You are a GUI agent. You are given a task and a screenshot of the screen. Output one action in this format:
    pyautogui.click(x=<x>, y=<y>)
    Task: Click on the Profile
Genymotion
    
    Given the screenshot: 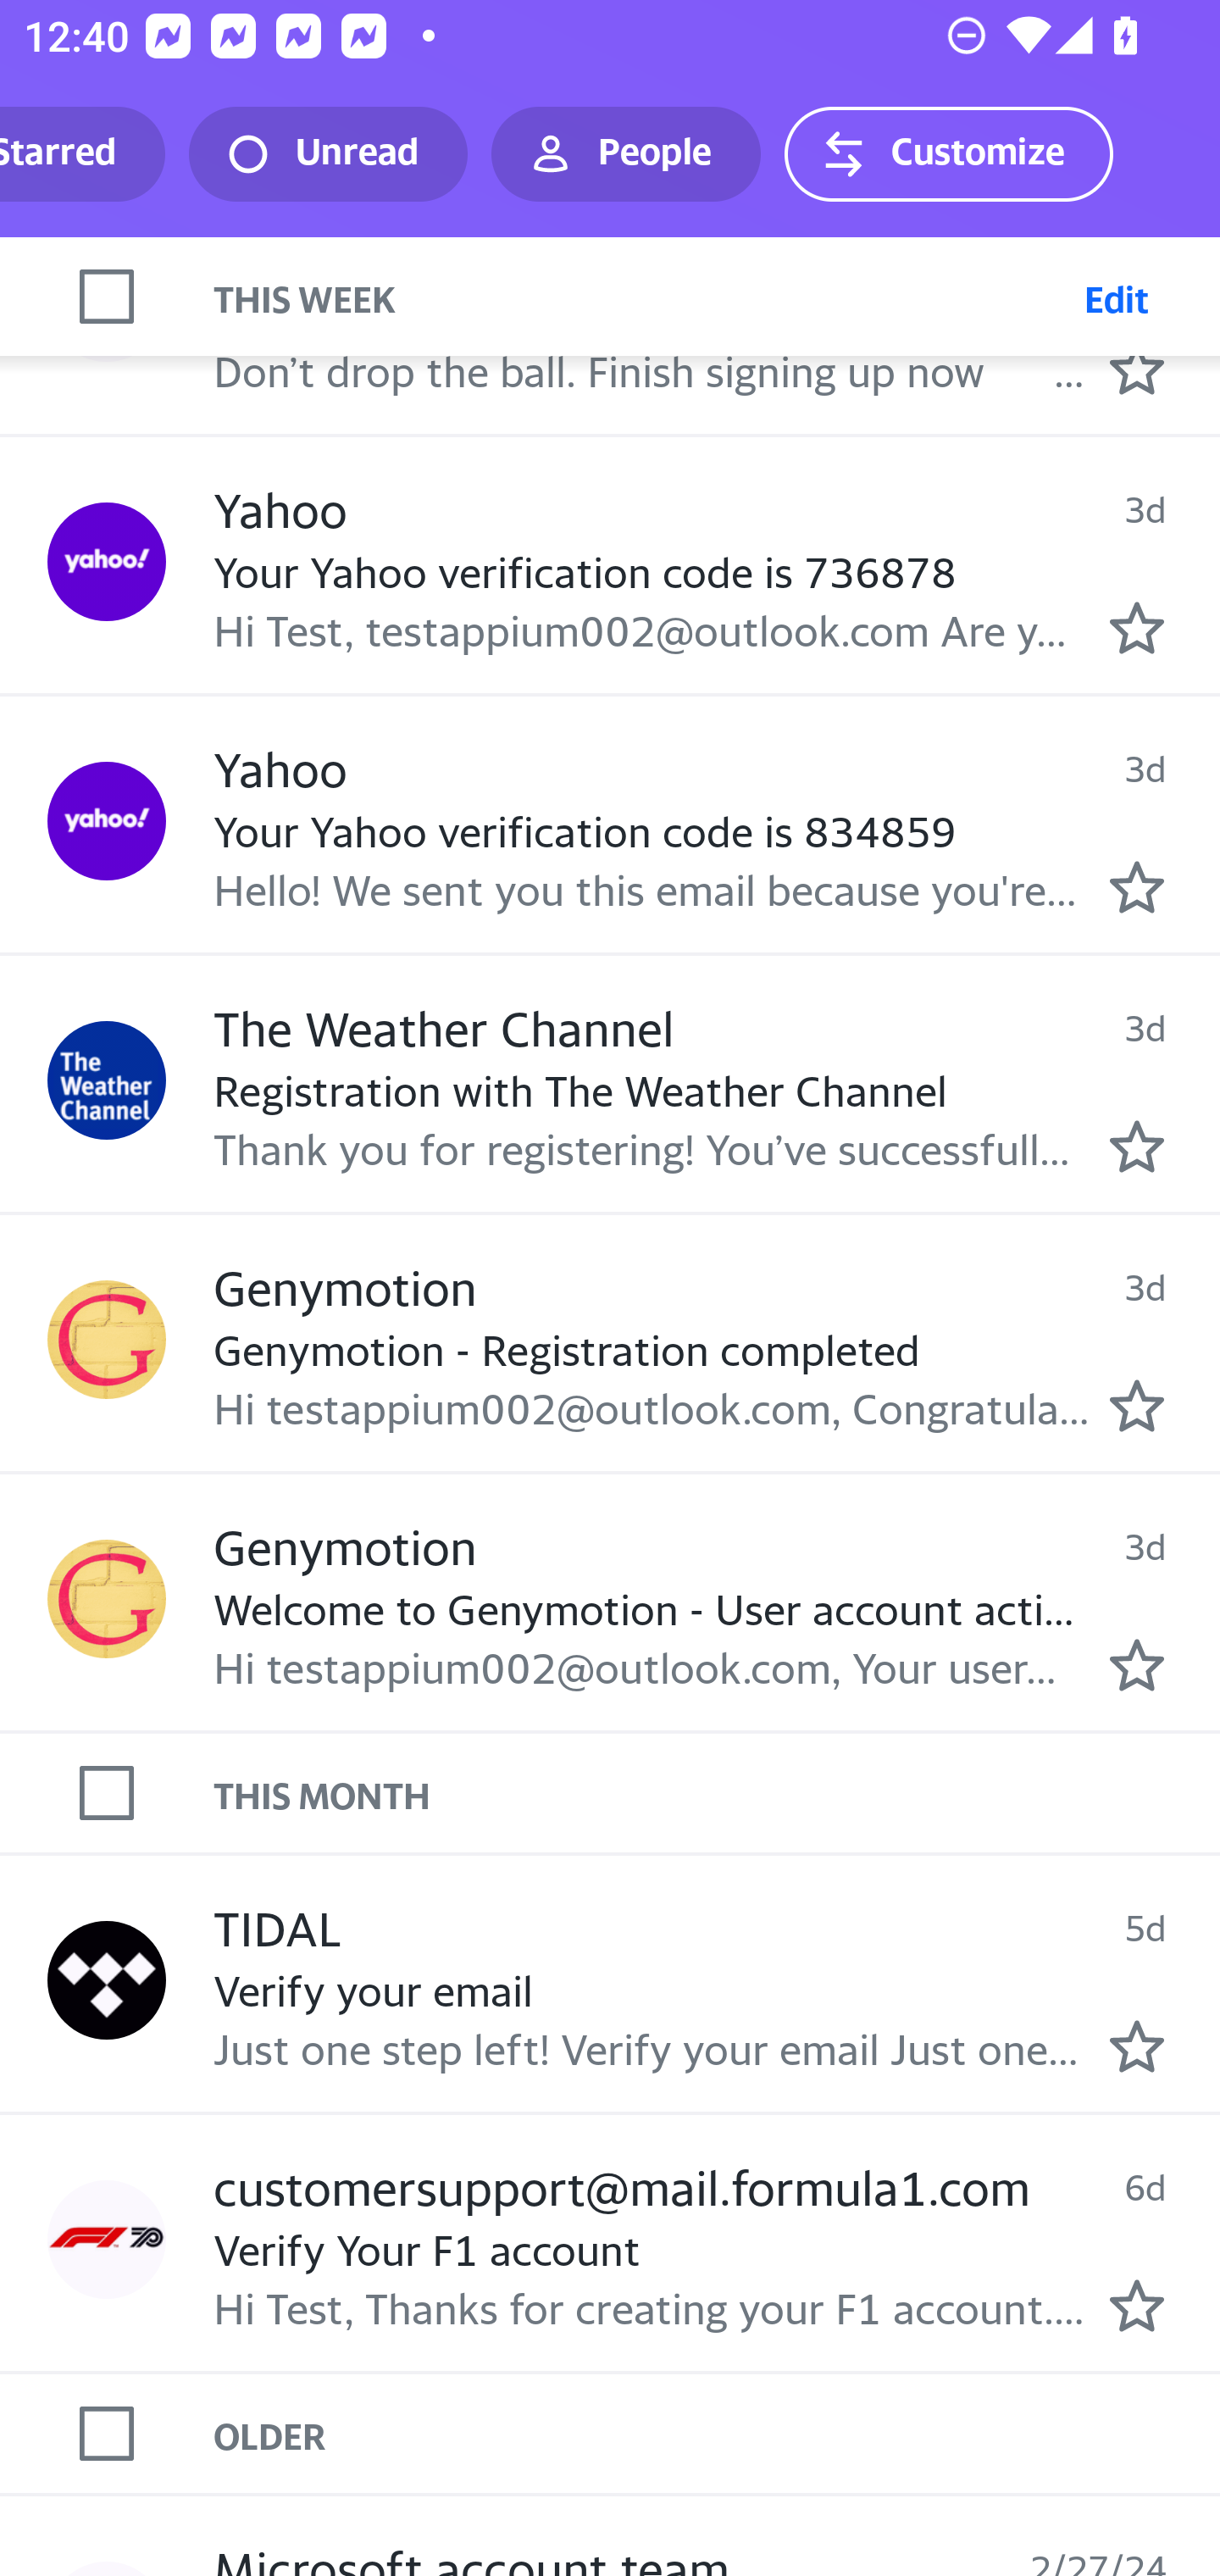 What is the action you would take?
    pyautogui.click(x=107, y=1339)
    